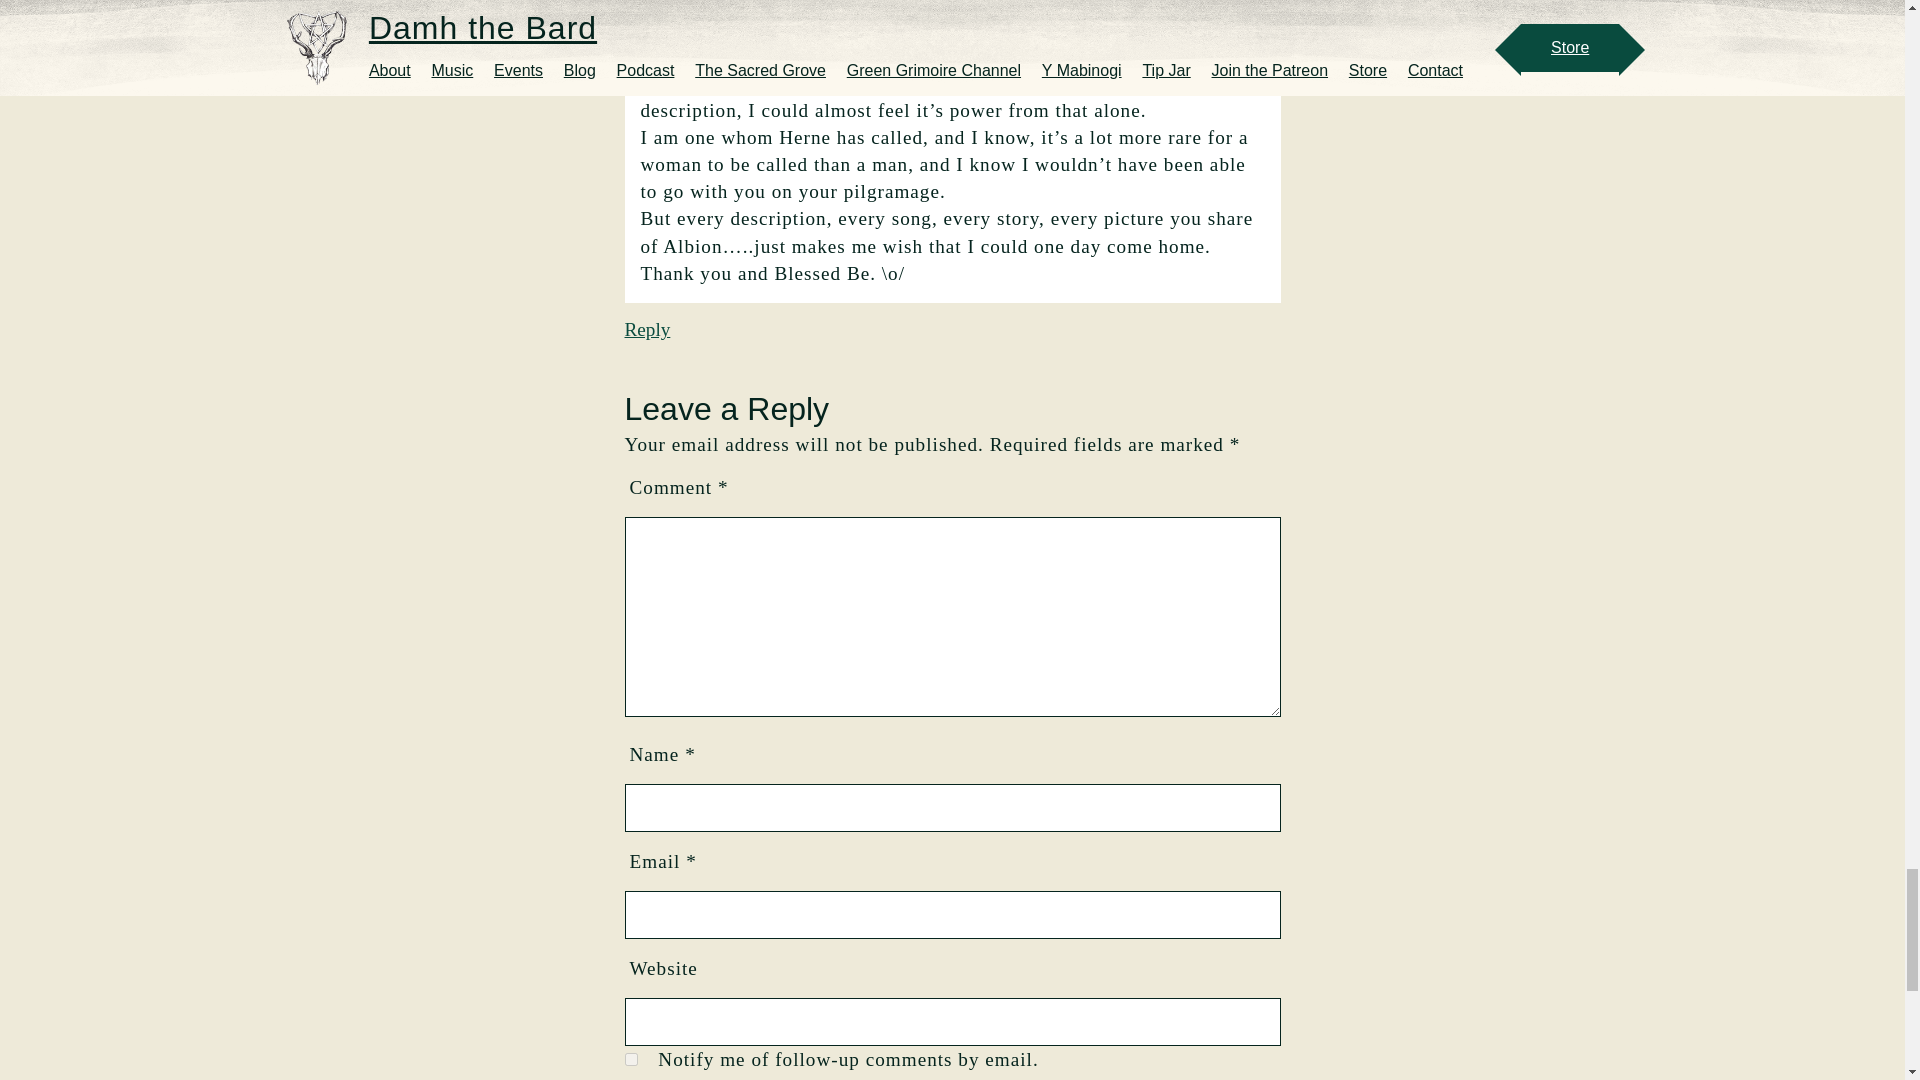  What do you see at coordinates (630, 1059) in the screenshot?
I see `subscribe` at bounding box center [630, 1059].